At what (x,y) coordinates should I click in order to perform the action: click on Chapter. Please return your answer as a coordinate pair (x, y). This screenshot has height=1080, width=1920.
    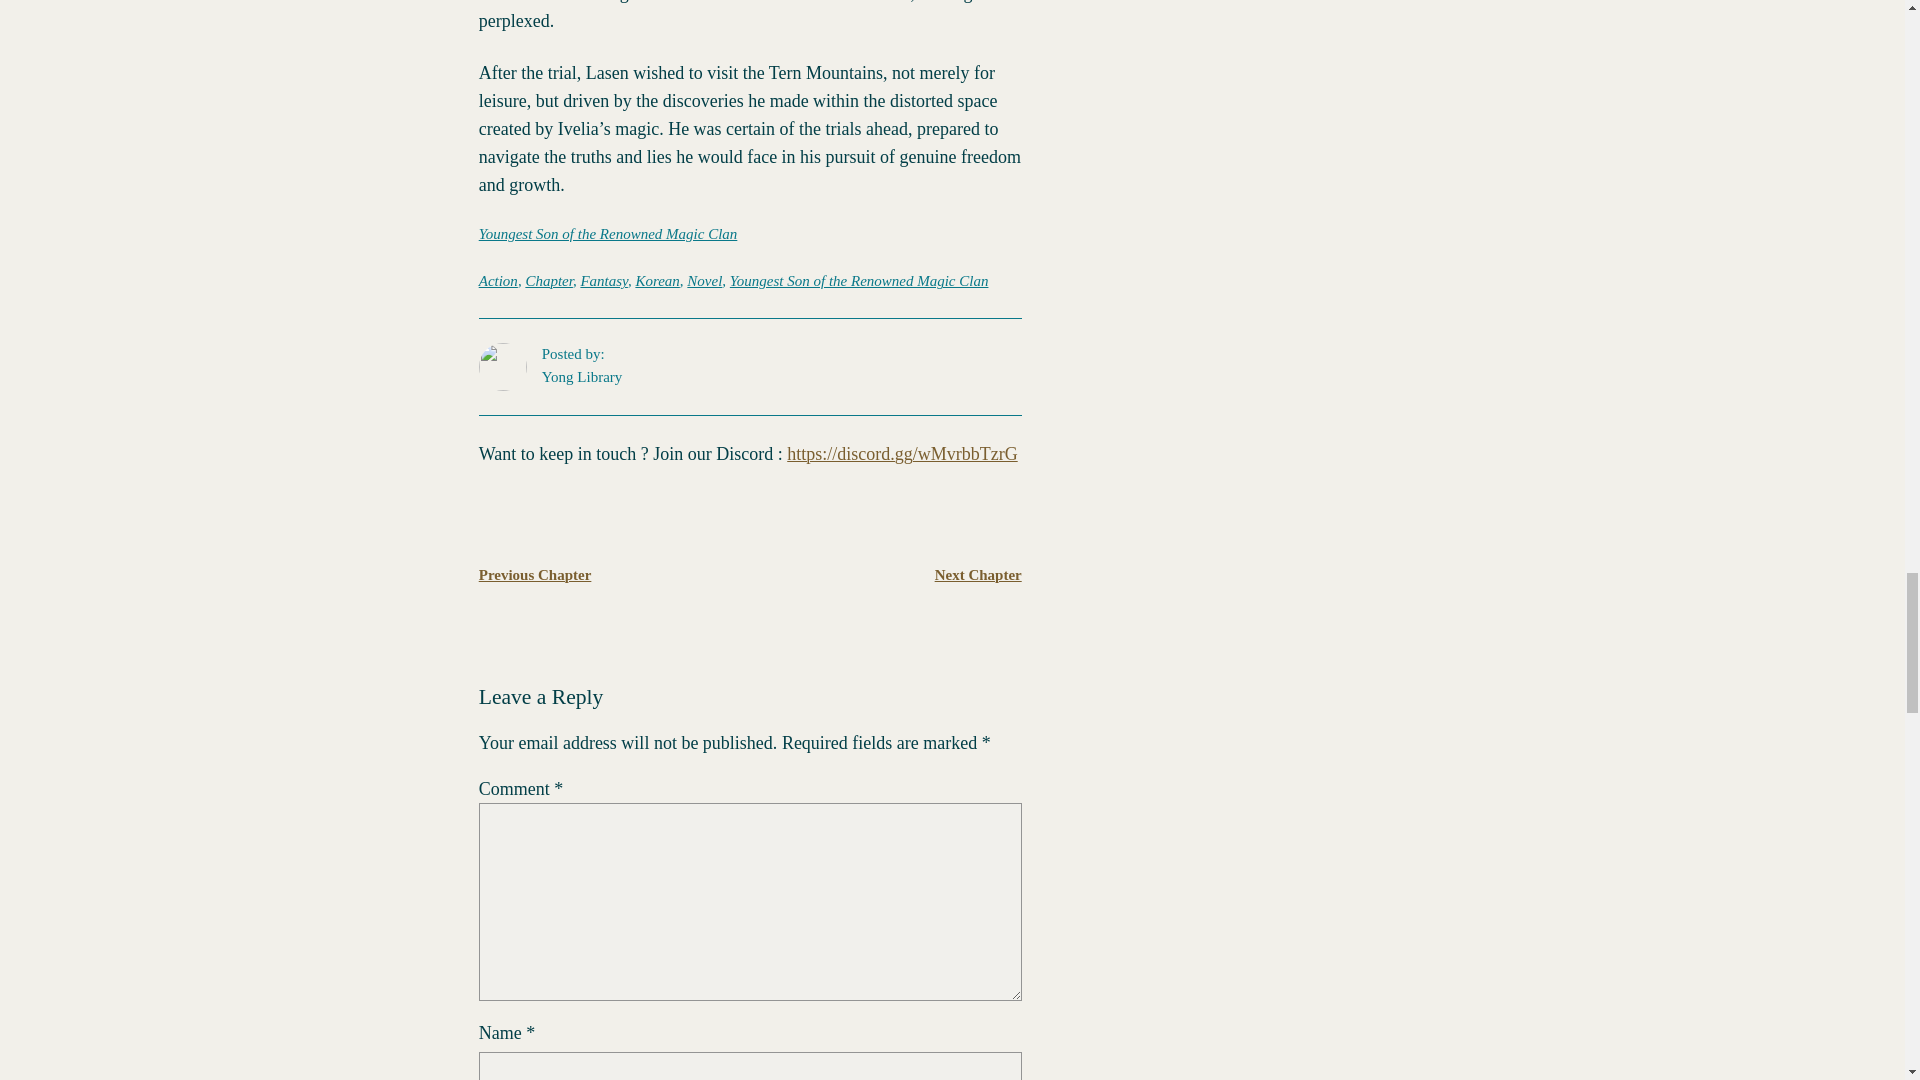
    Looking at the image, I should click on (548, 281).